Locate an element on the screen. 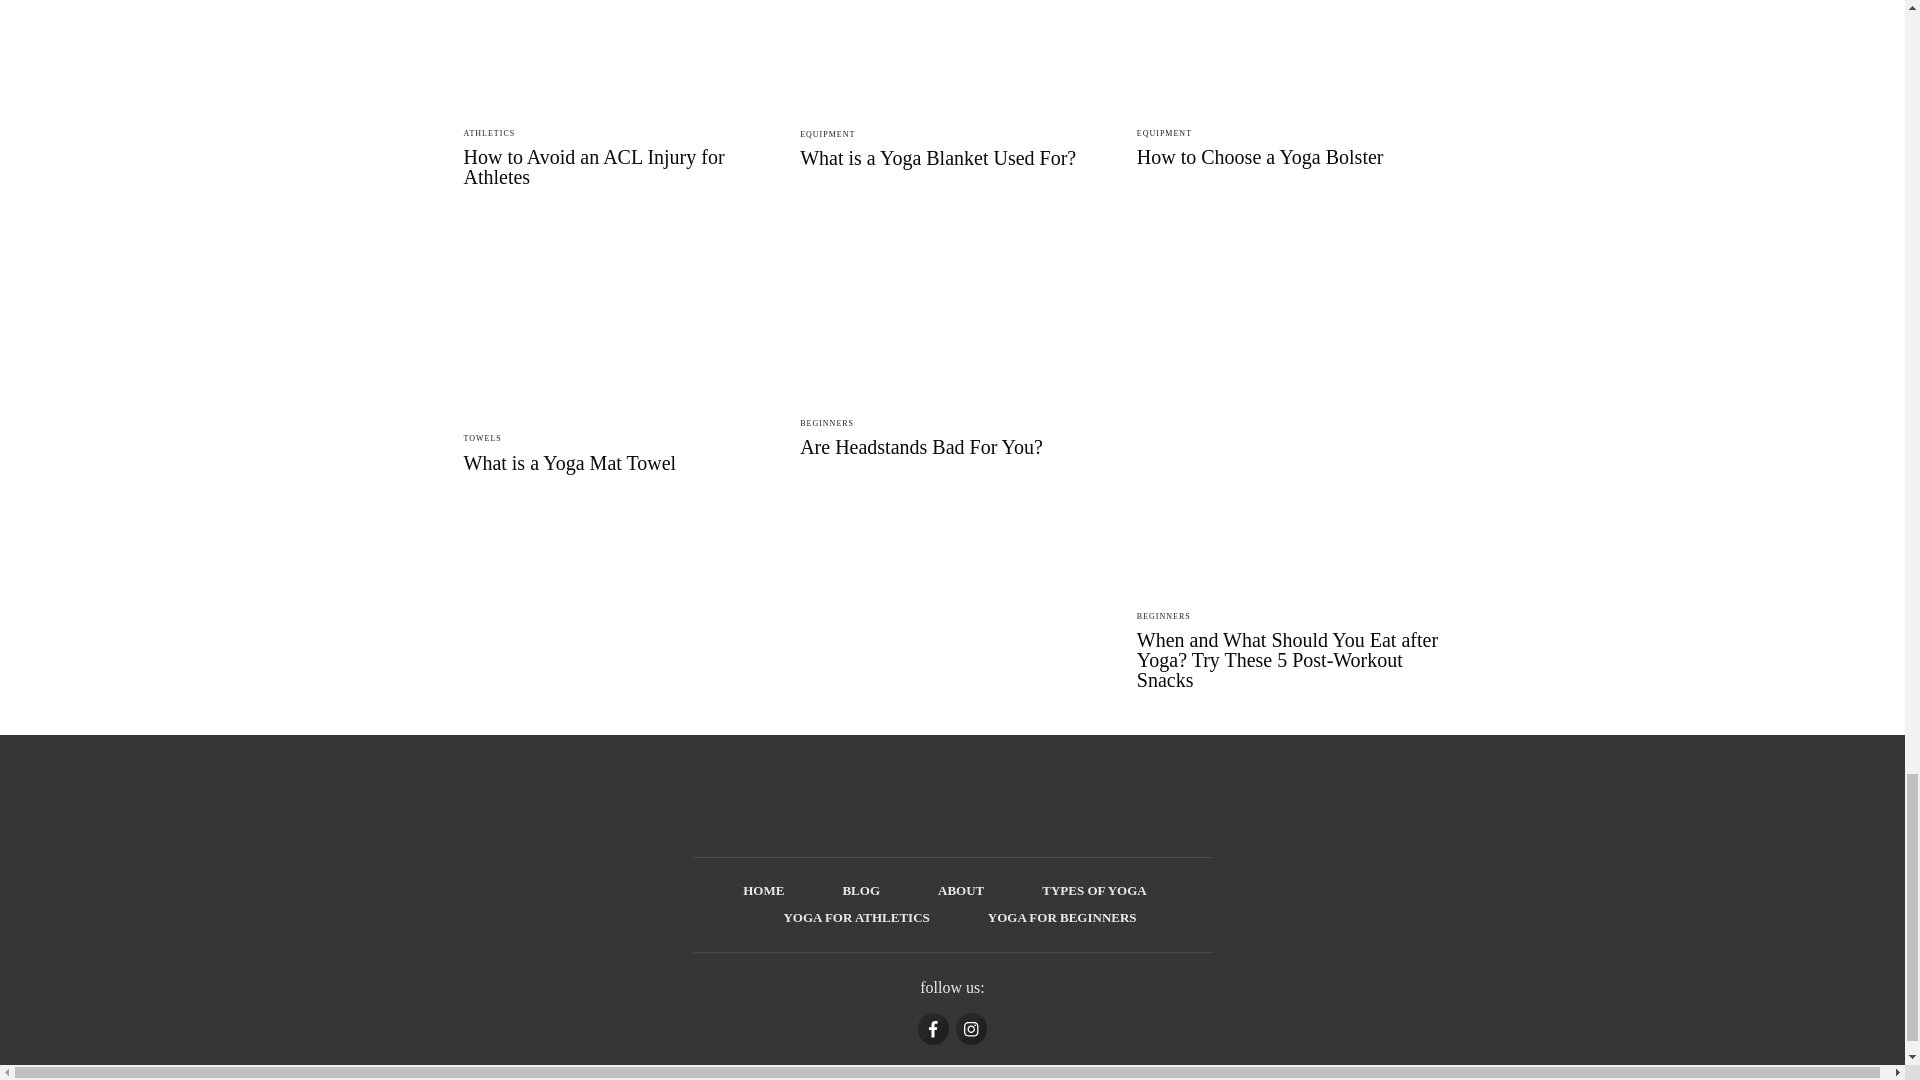  BLOG is located at coordinates (860, 890).